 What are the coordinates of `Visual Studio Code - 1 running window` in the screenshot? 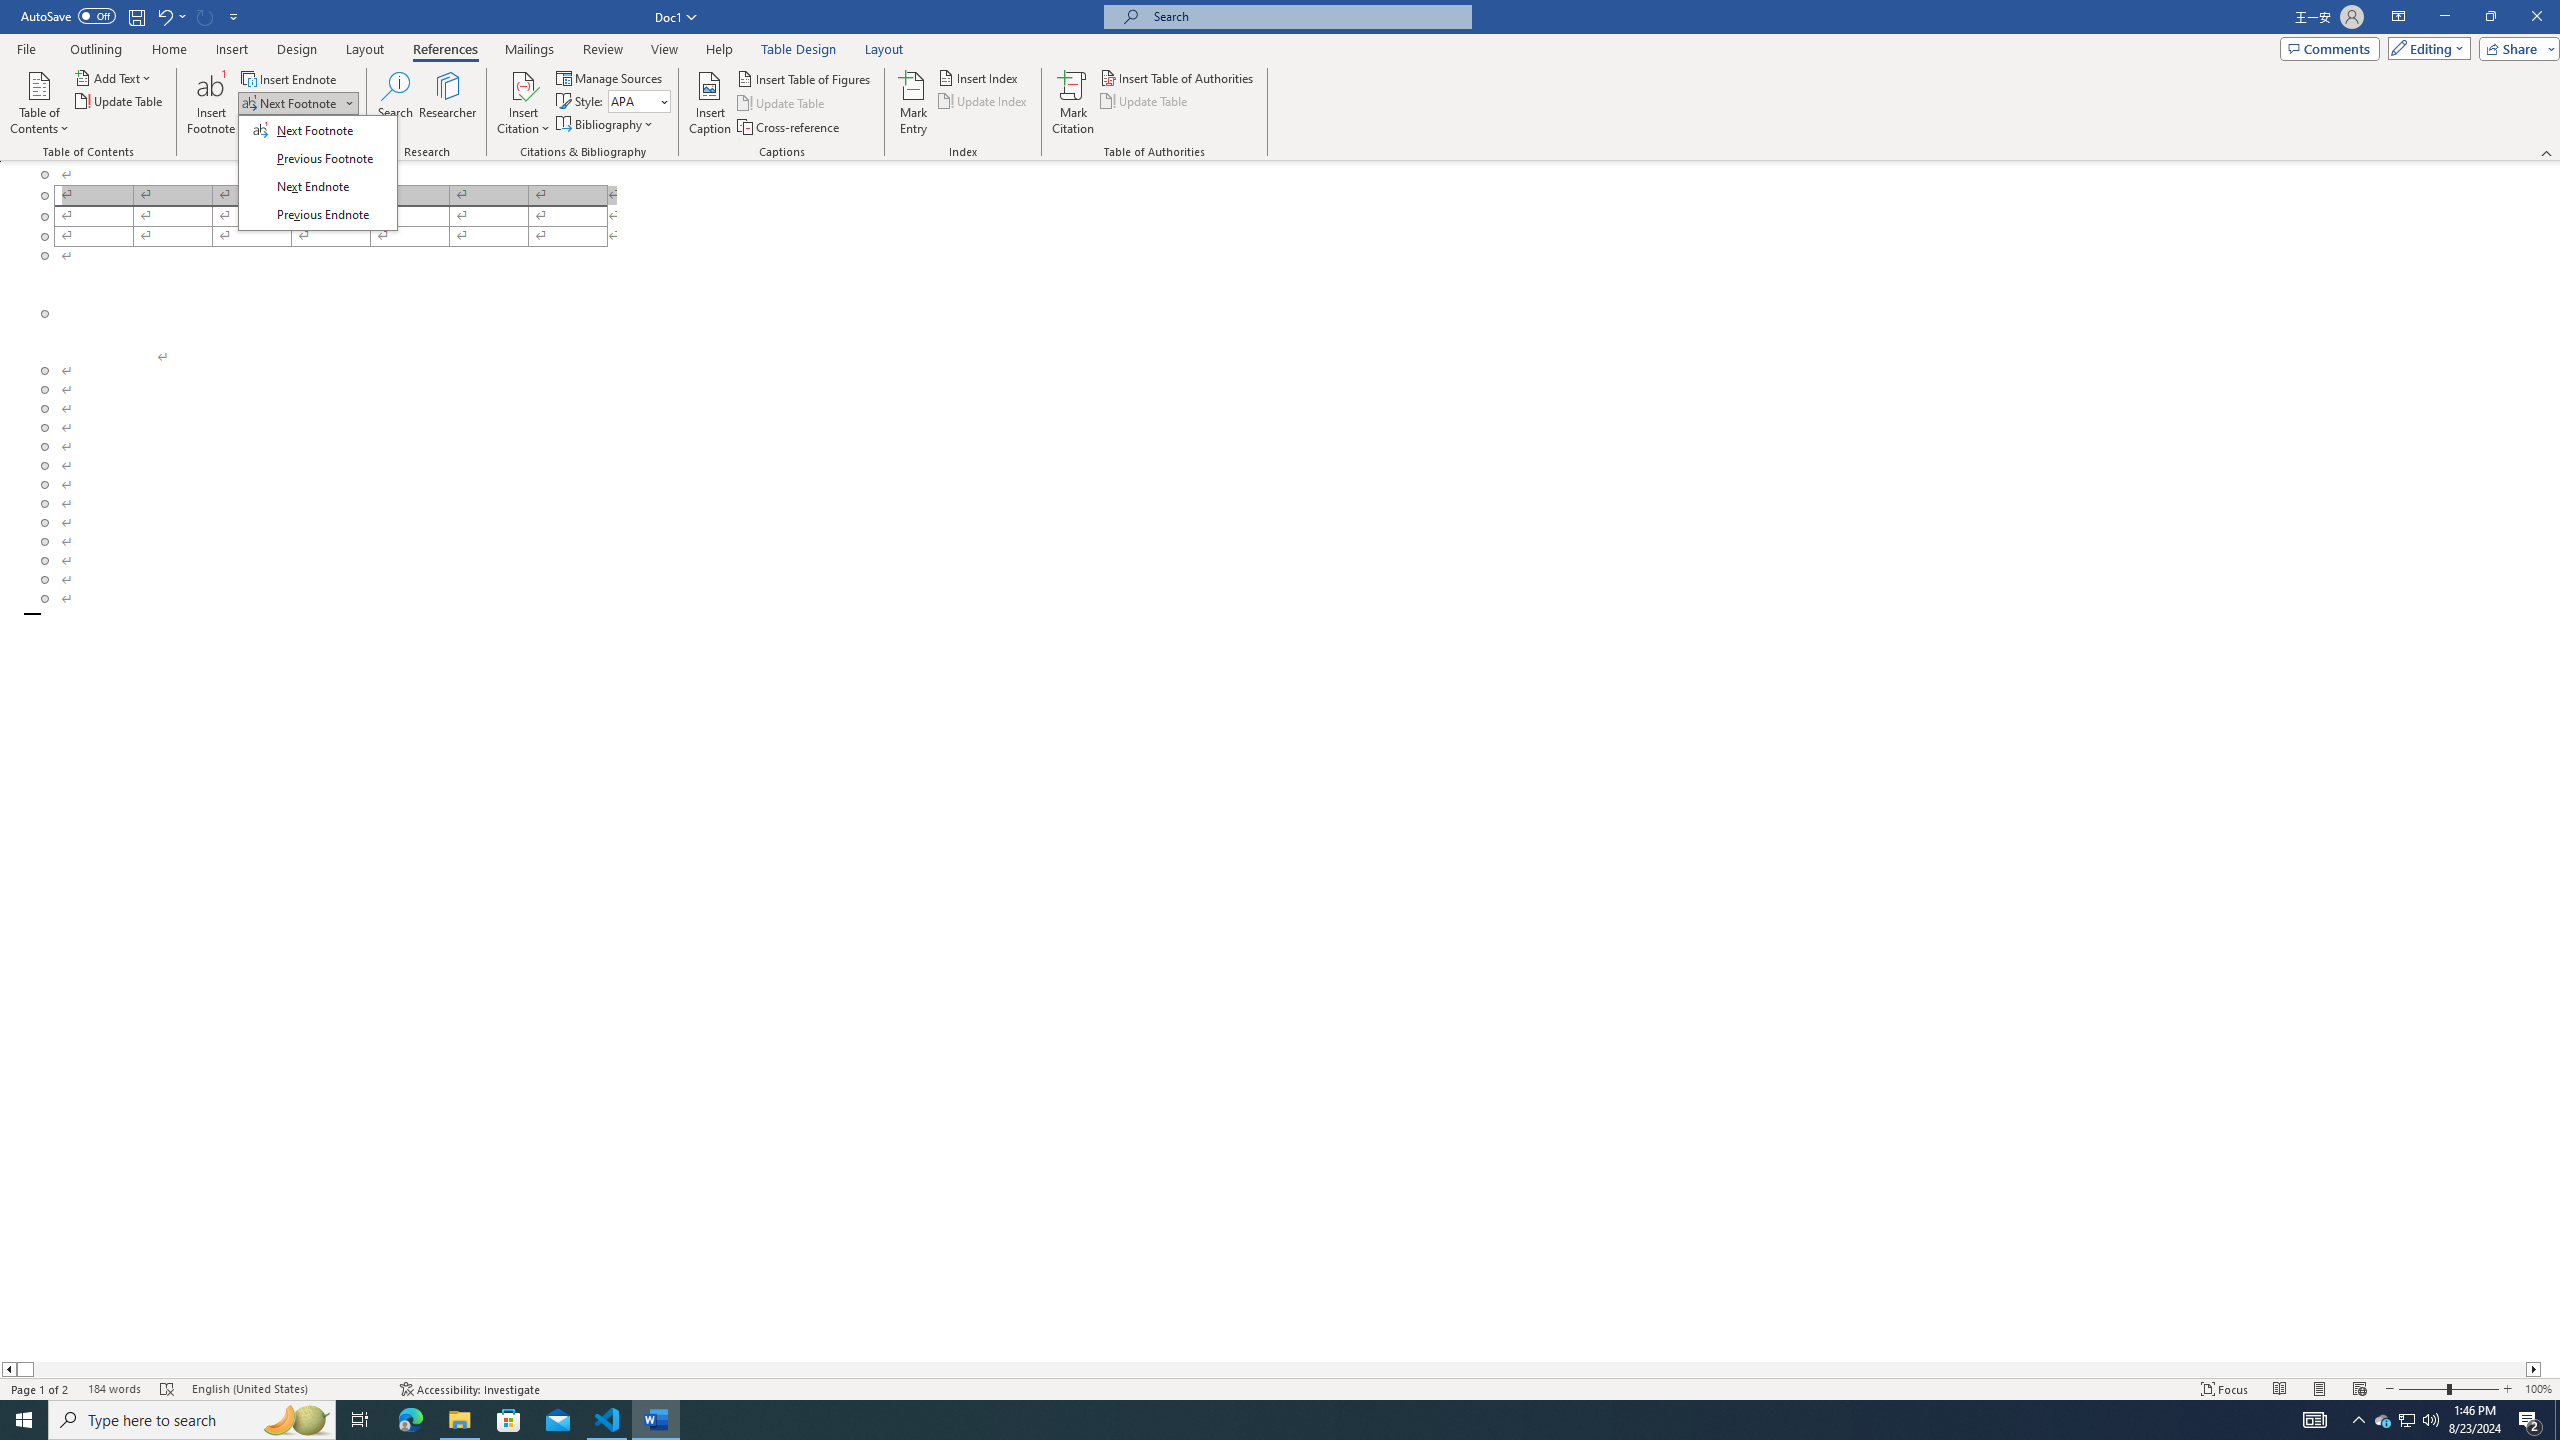 It's located at (608, 1420).